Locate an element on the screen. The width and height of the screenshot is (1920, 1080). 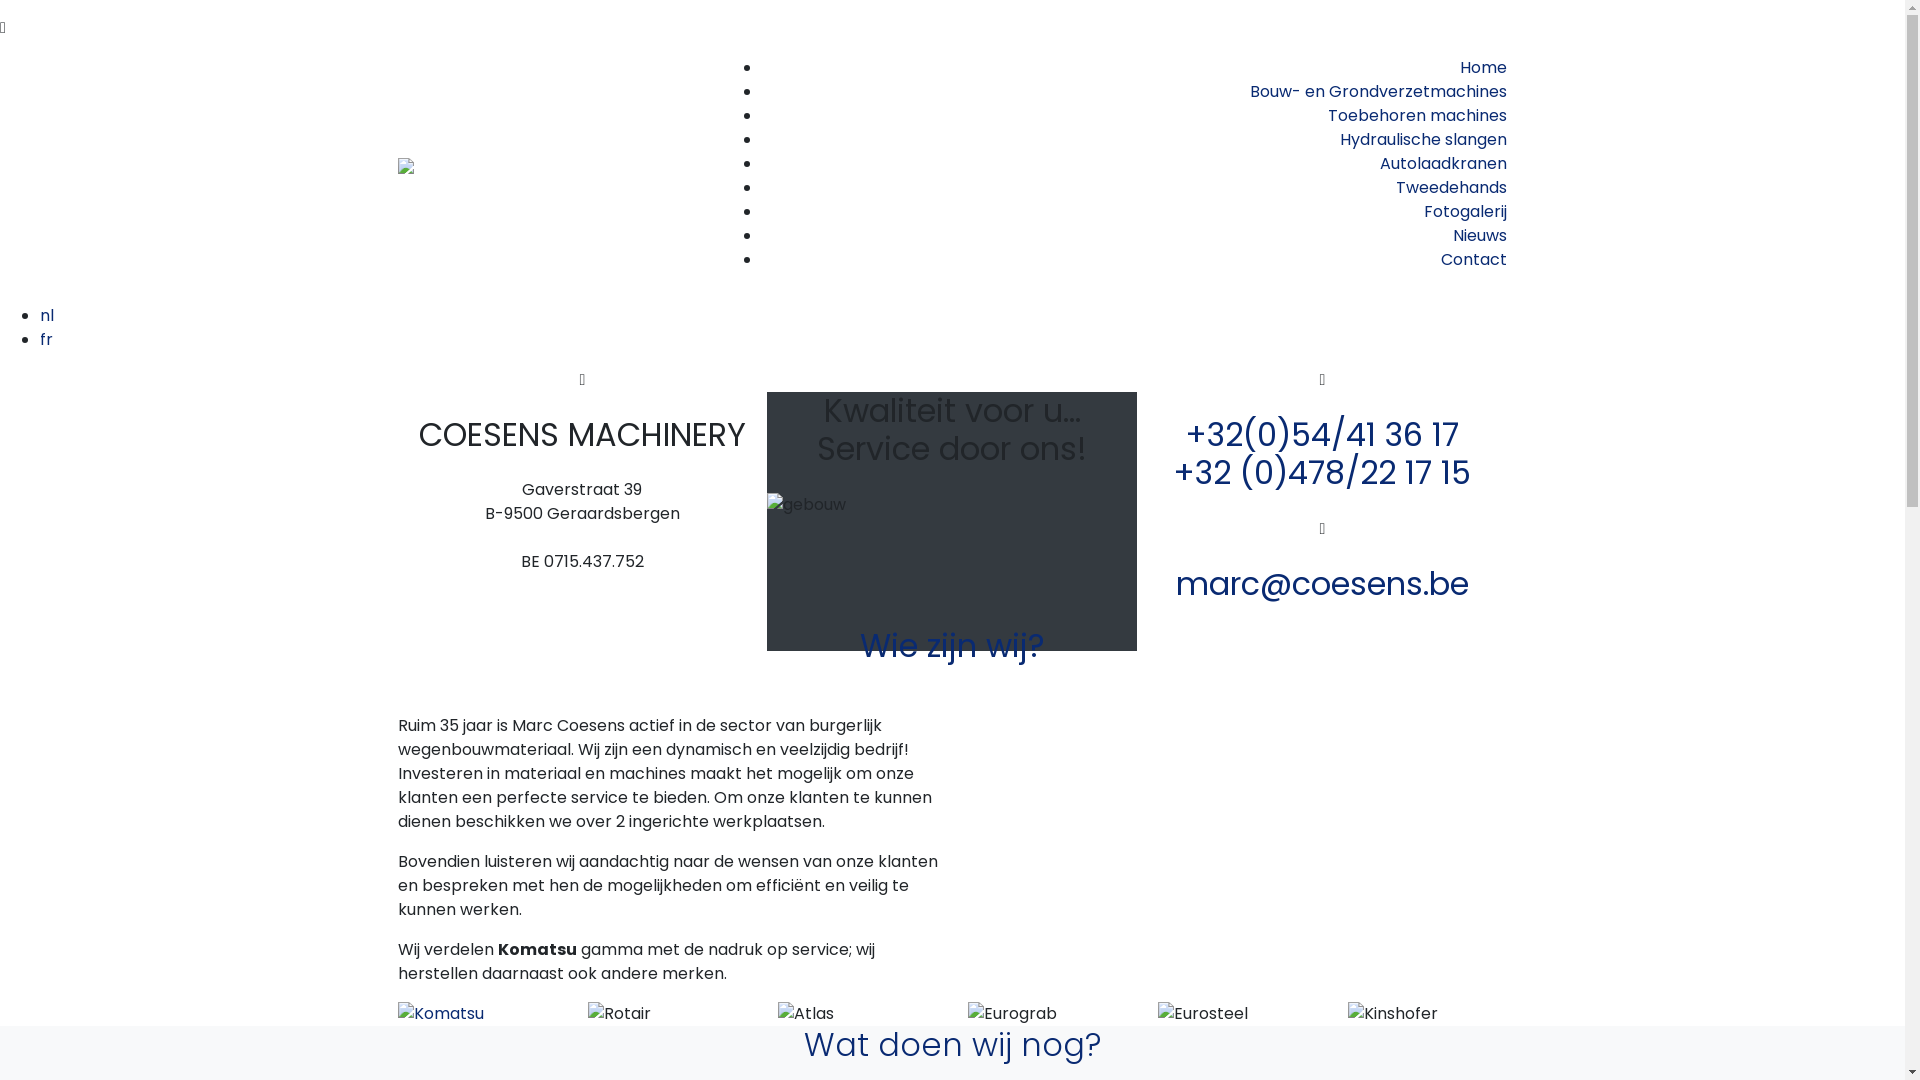
fr is located at coordinates (46, 340).